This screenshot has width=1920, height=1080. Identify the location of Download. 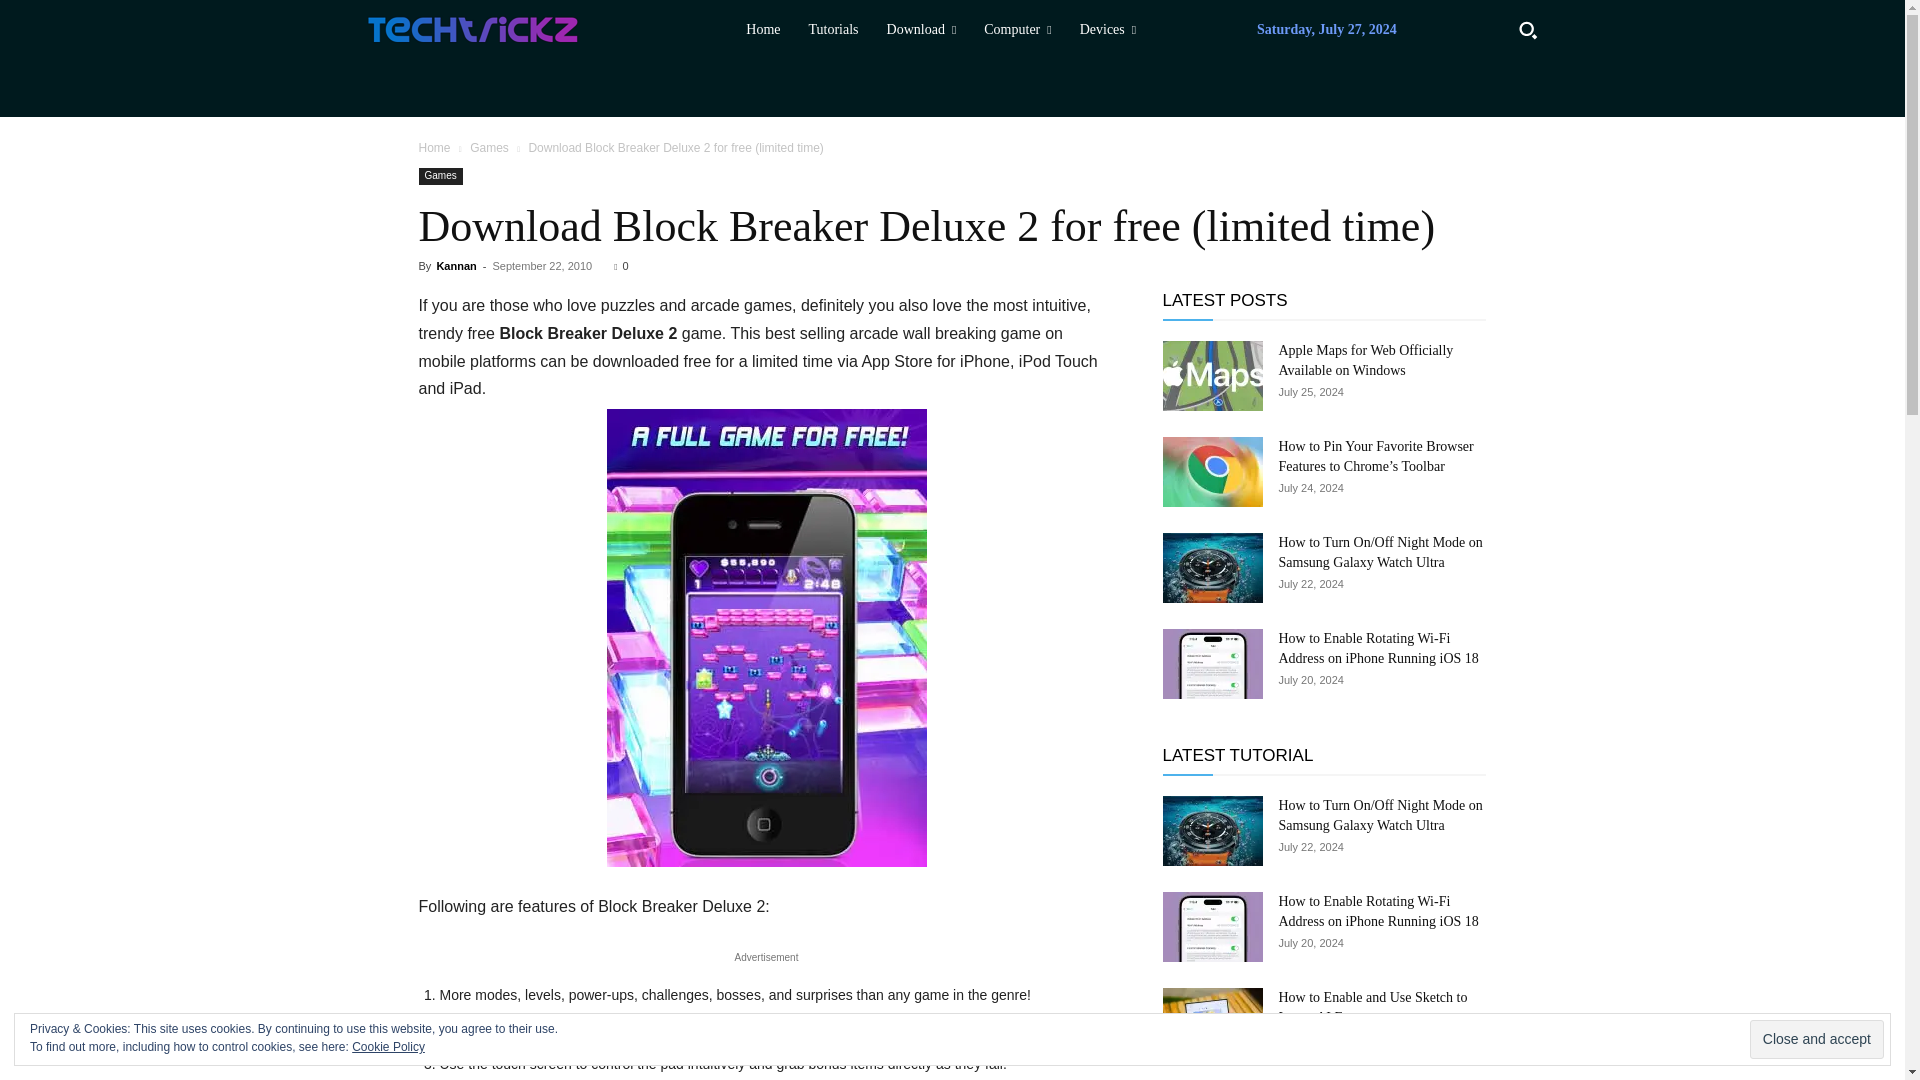
(922, 30).